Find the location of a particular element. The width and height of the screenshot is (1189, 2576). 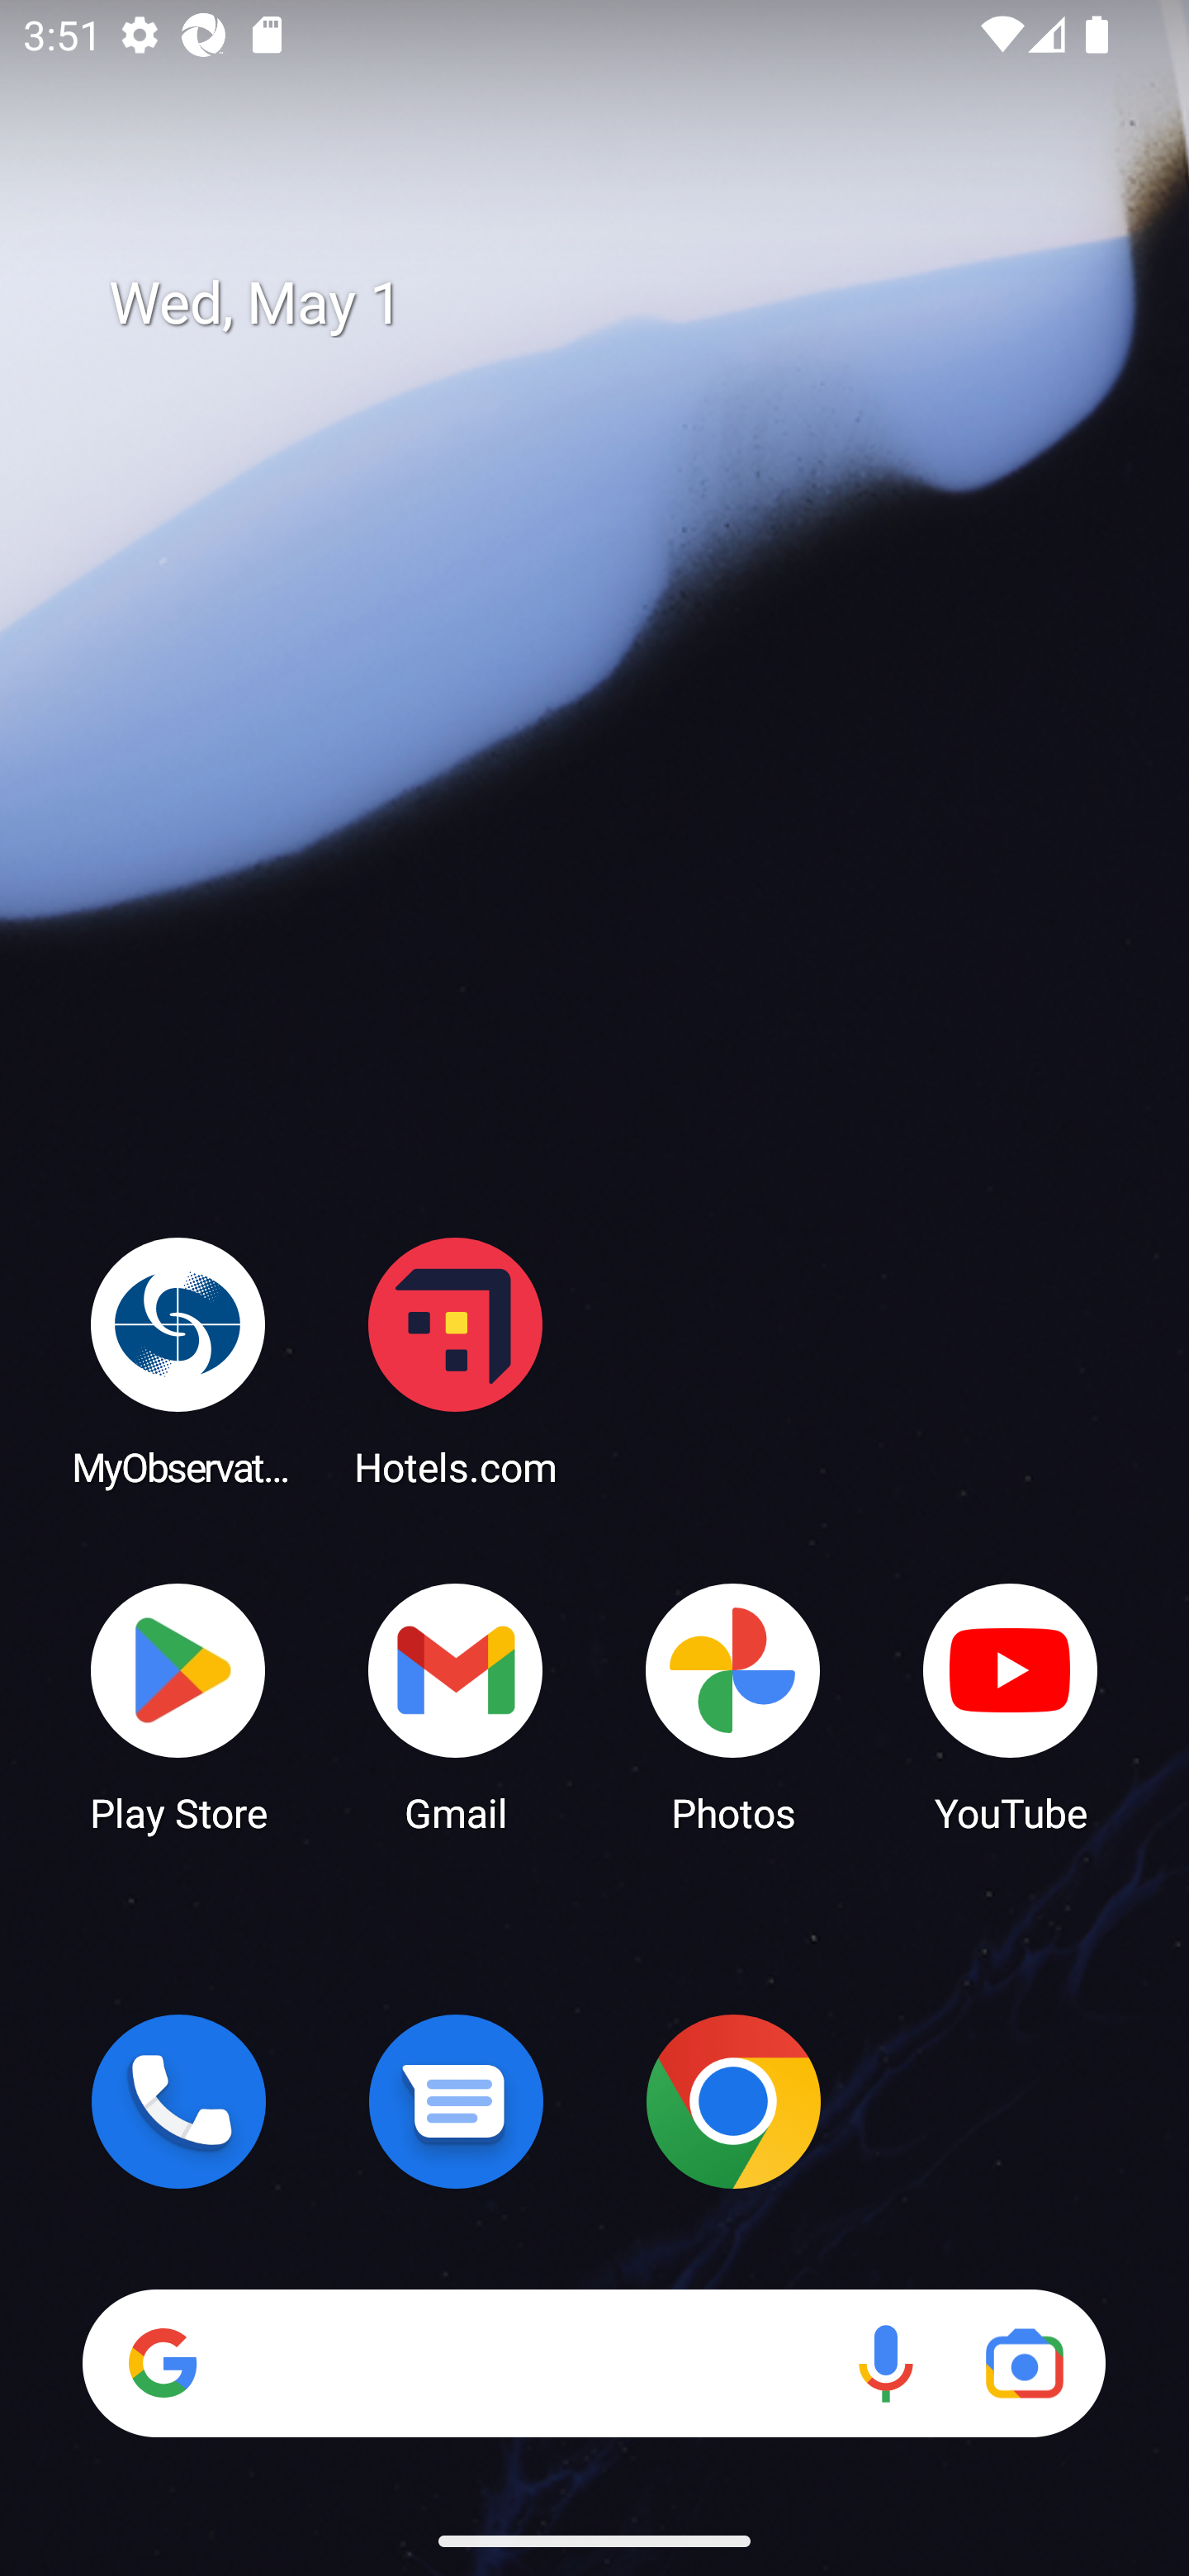

MyObservatory is located at coordinates (178, 1361).